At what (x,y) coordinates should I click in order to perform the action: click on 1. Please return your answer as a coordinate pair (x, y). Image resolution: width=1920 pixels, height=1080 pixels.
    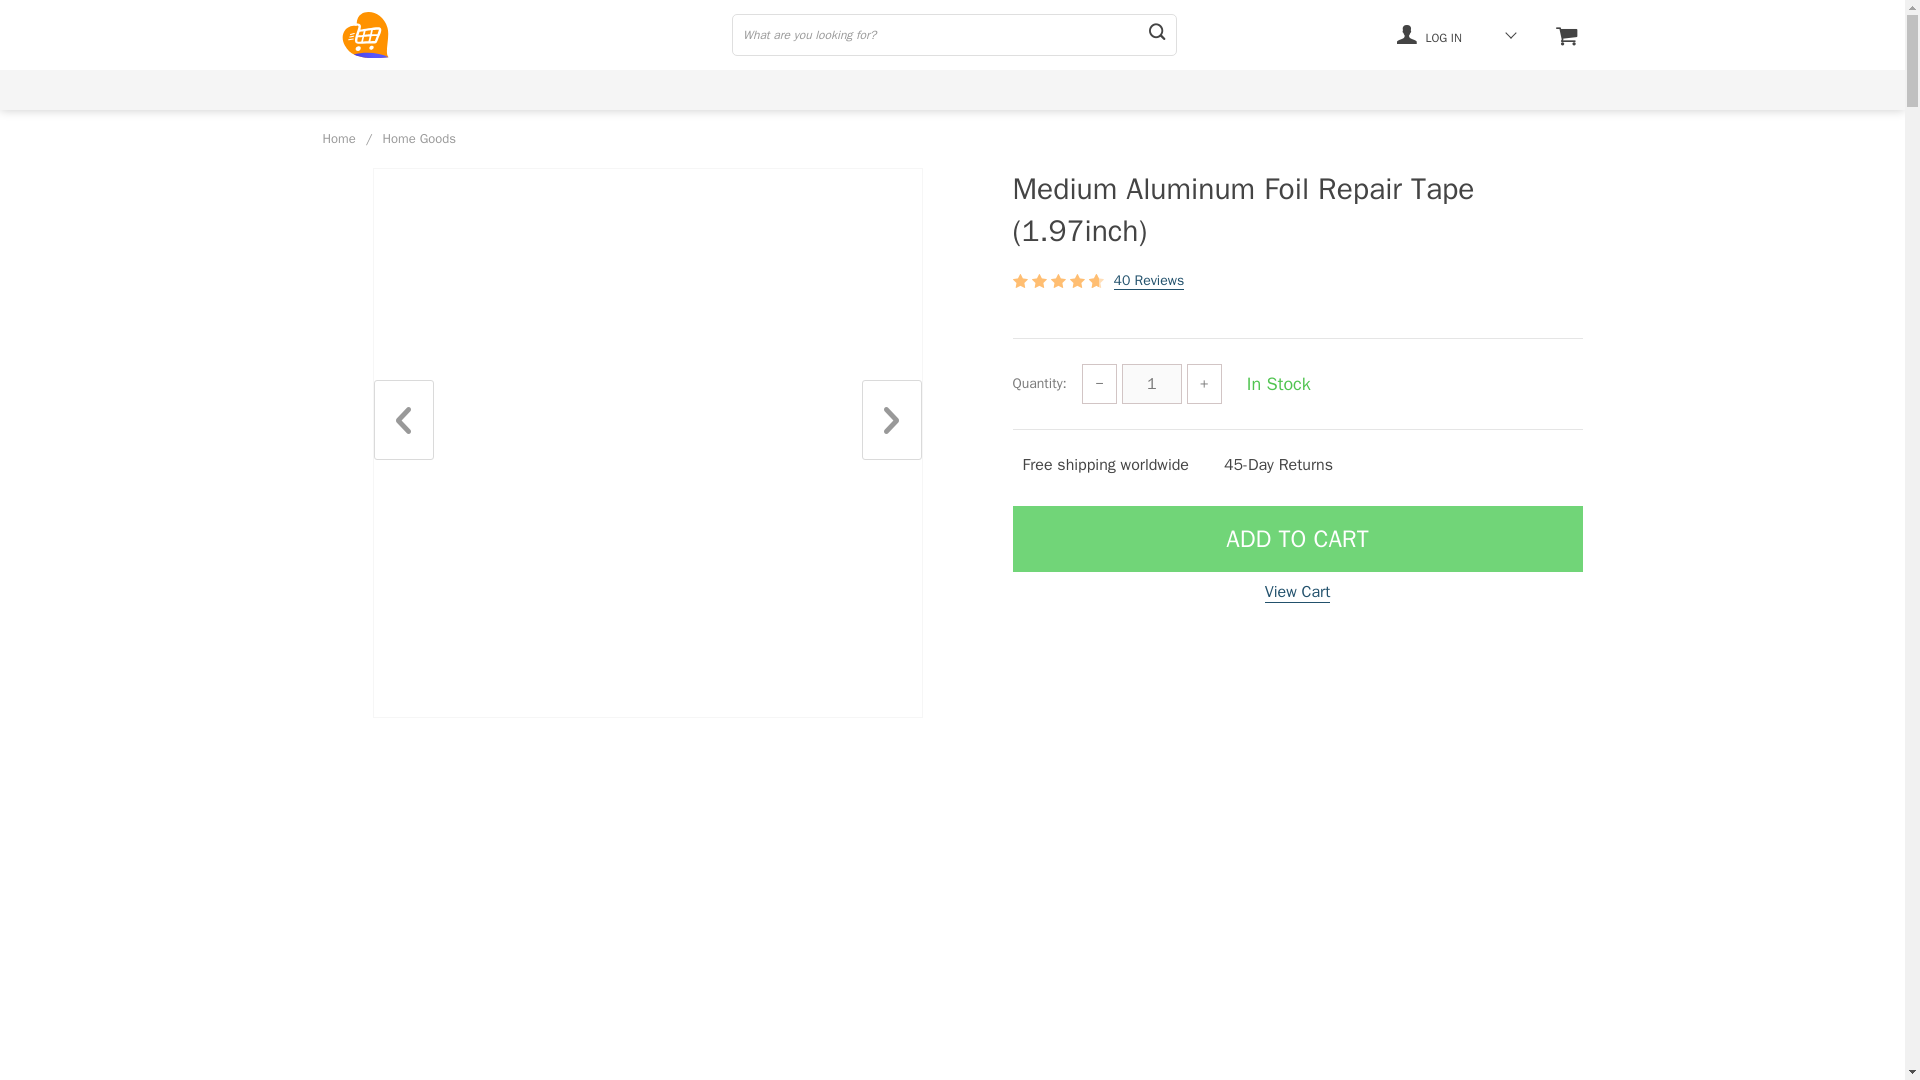
    Looking at the image, I should click on (1152, 383).